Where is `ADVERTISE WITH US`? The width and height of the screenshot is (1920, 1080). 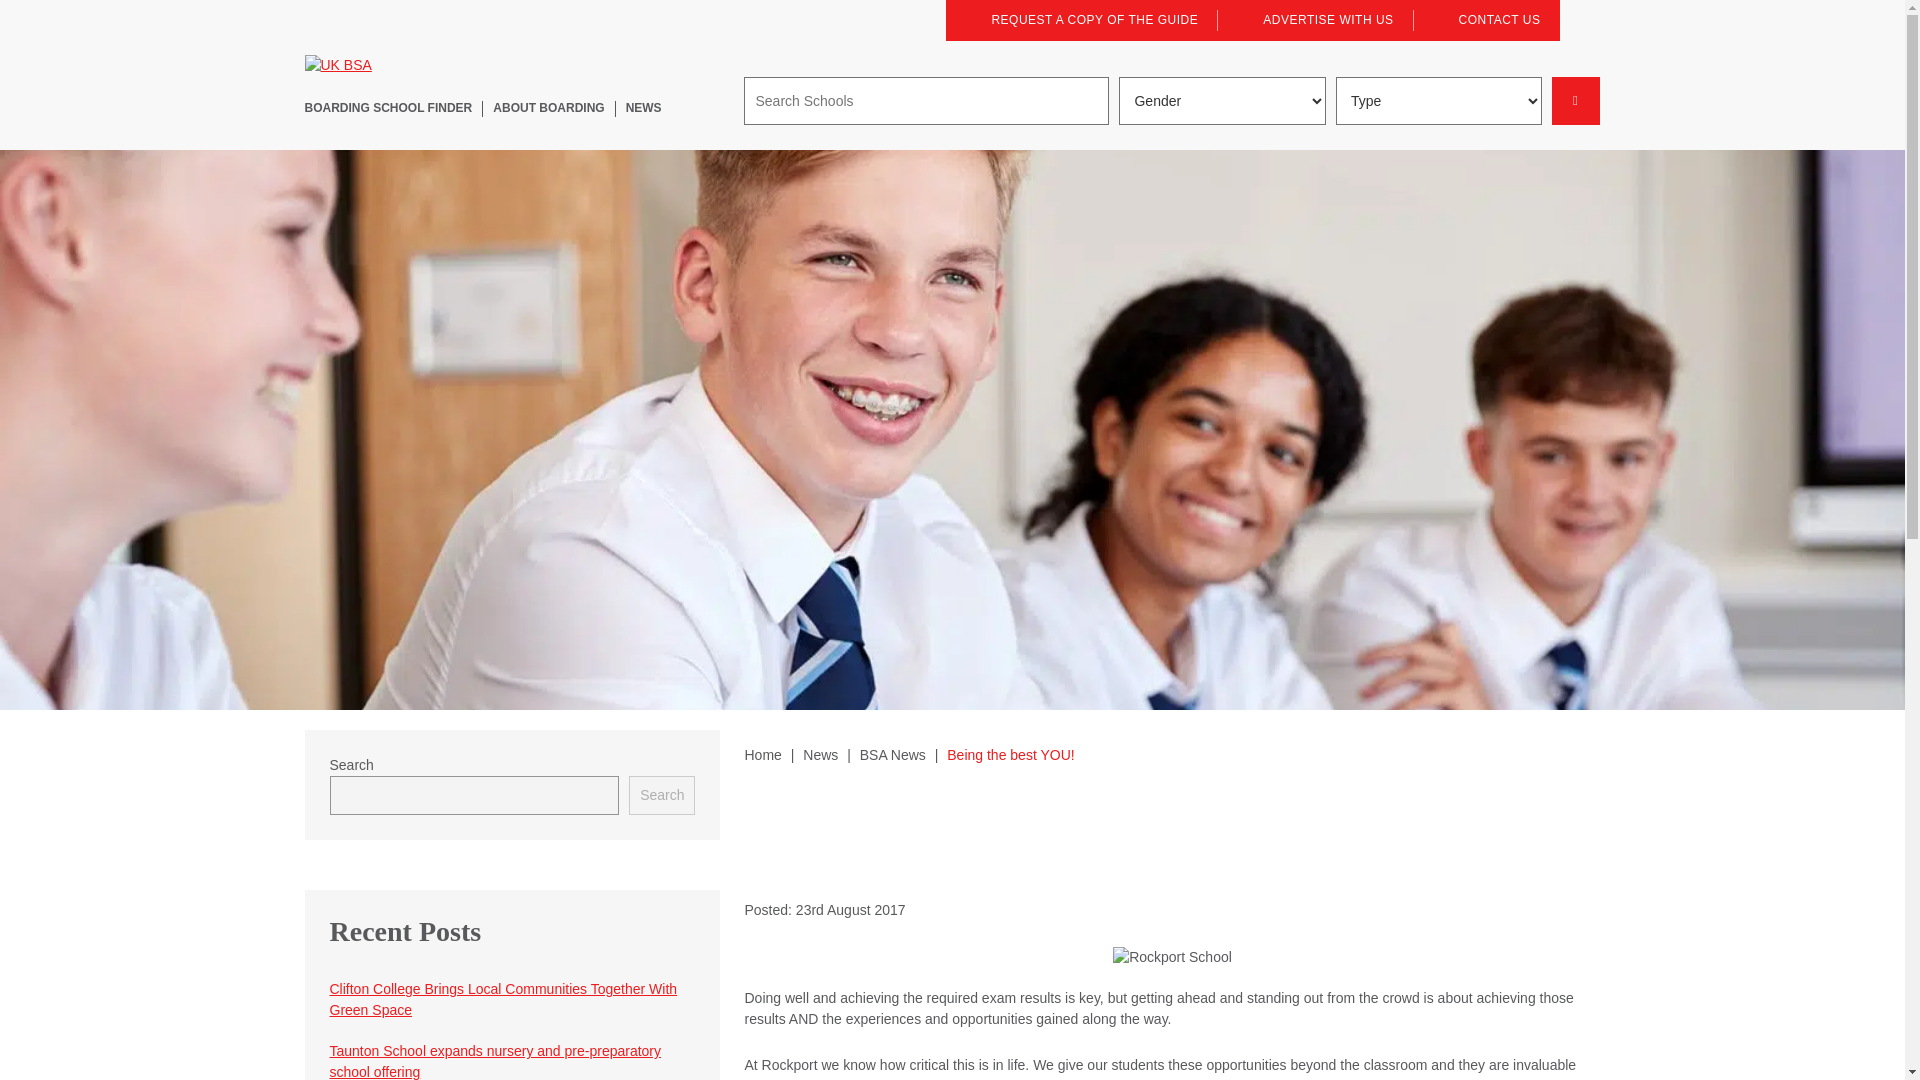
ADVERTISE WITH US is located at coordinates (1316, 20).